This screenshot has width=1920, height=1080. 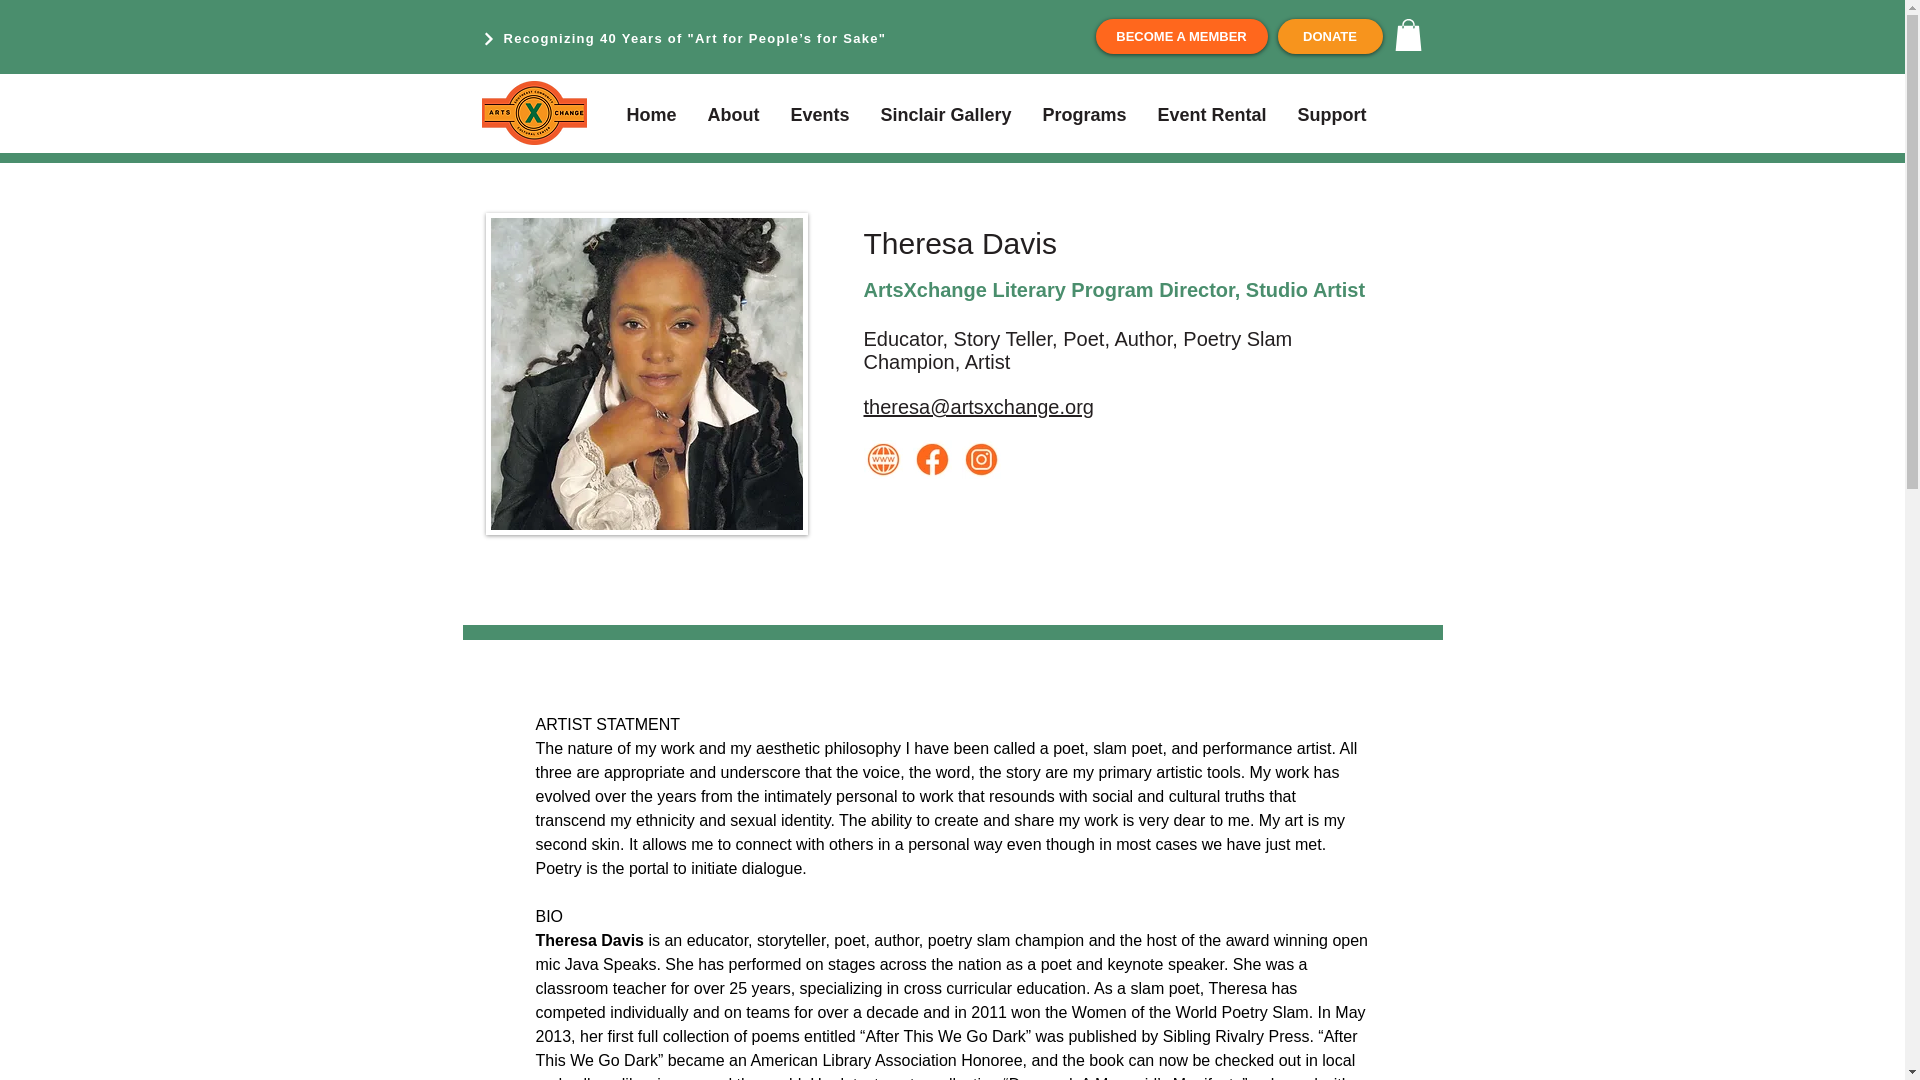 I want to click on Theresa Davis, so click(x=646, y=373).